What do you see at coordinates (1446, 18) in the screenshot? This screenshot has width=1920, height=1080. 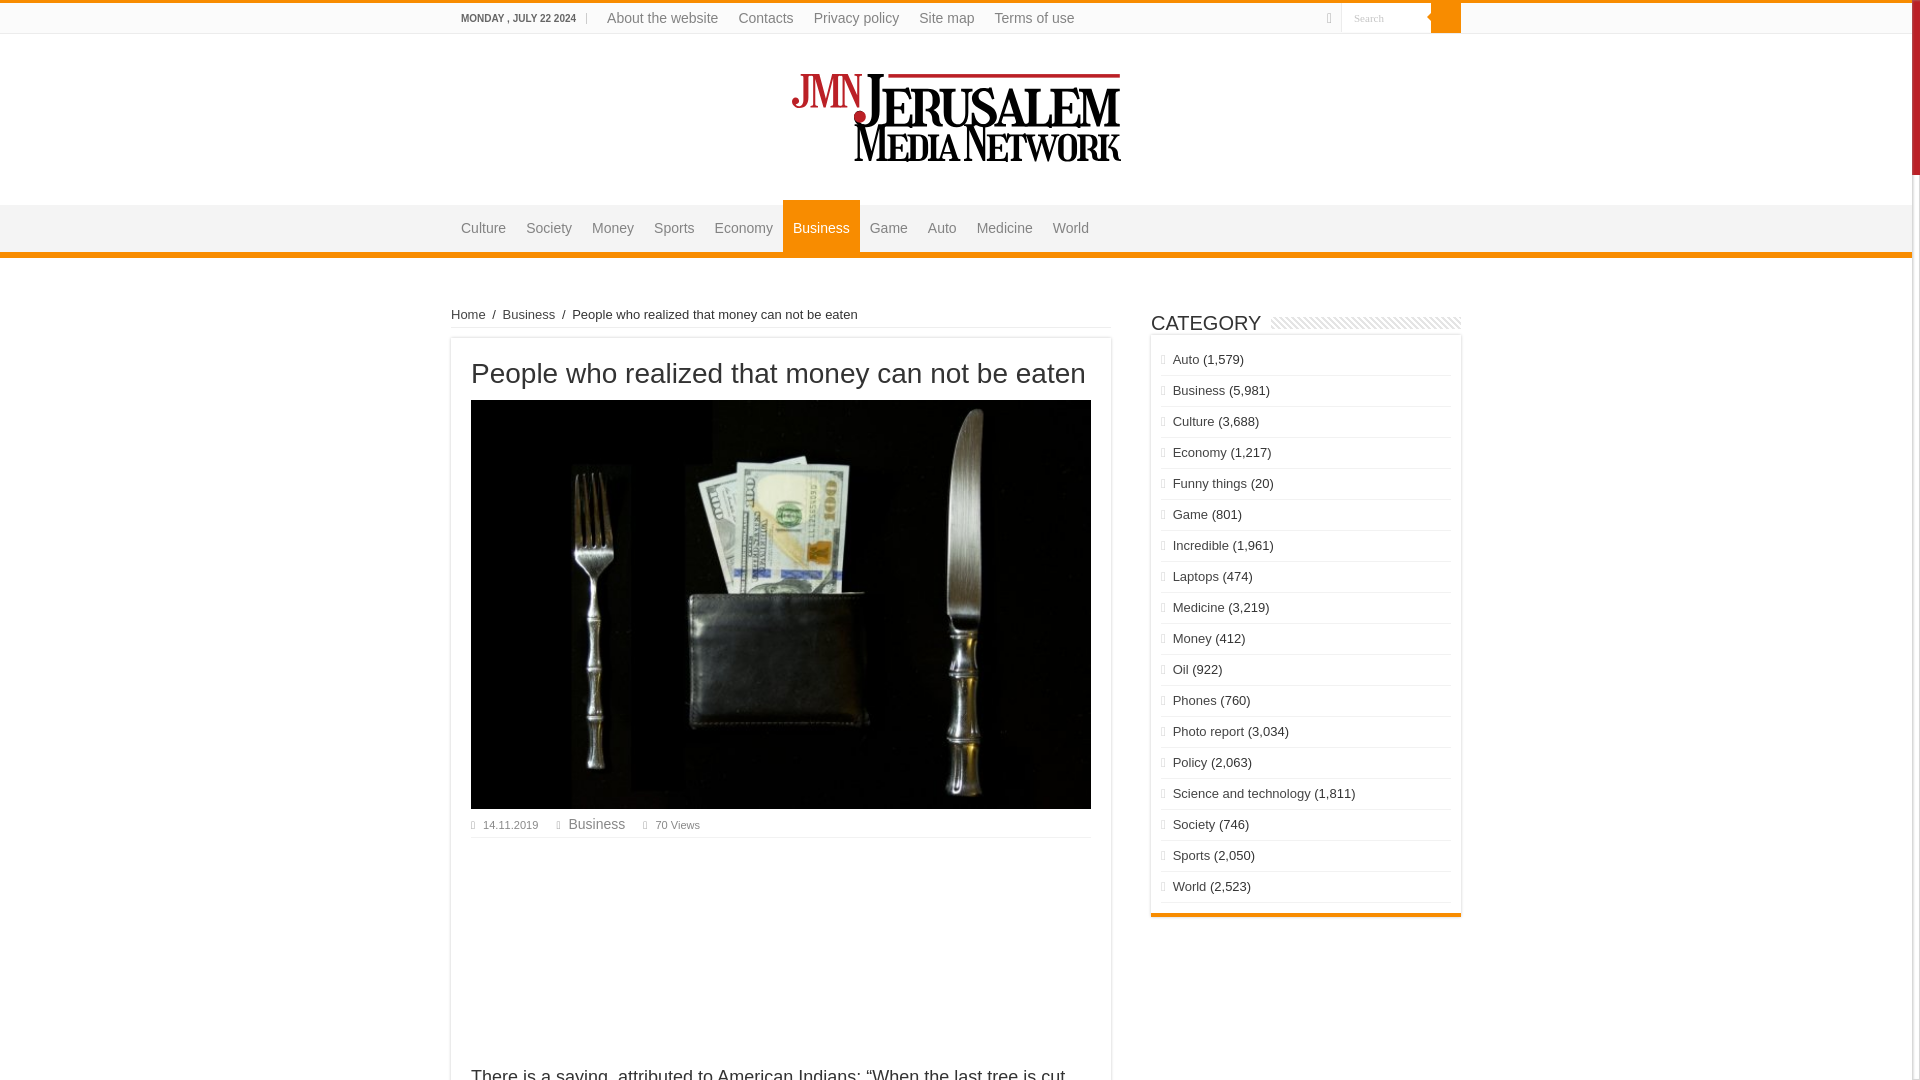 I see `Search` at bounding box center [1446, 18].